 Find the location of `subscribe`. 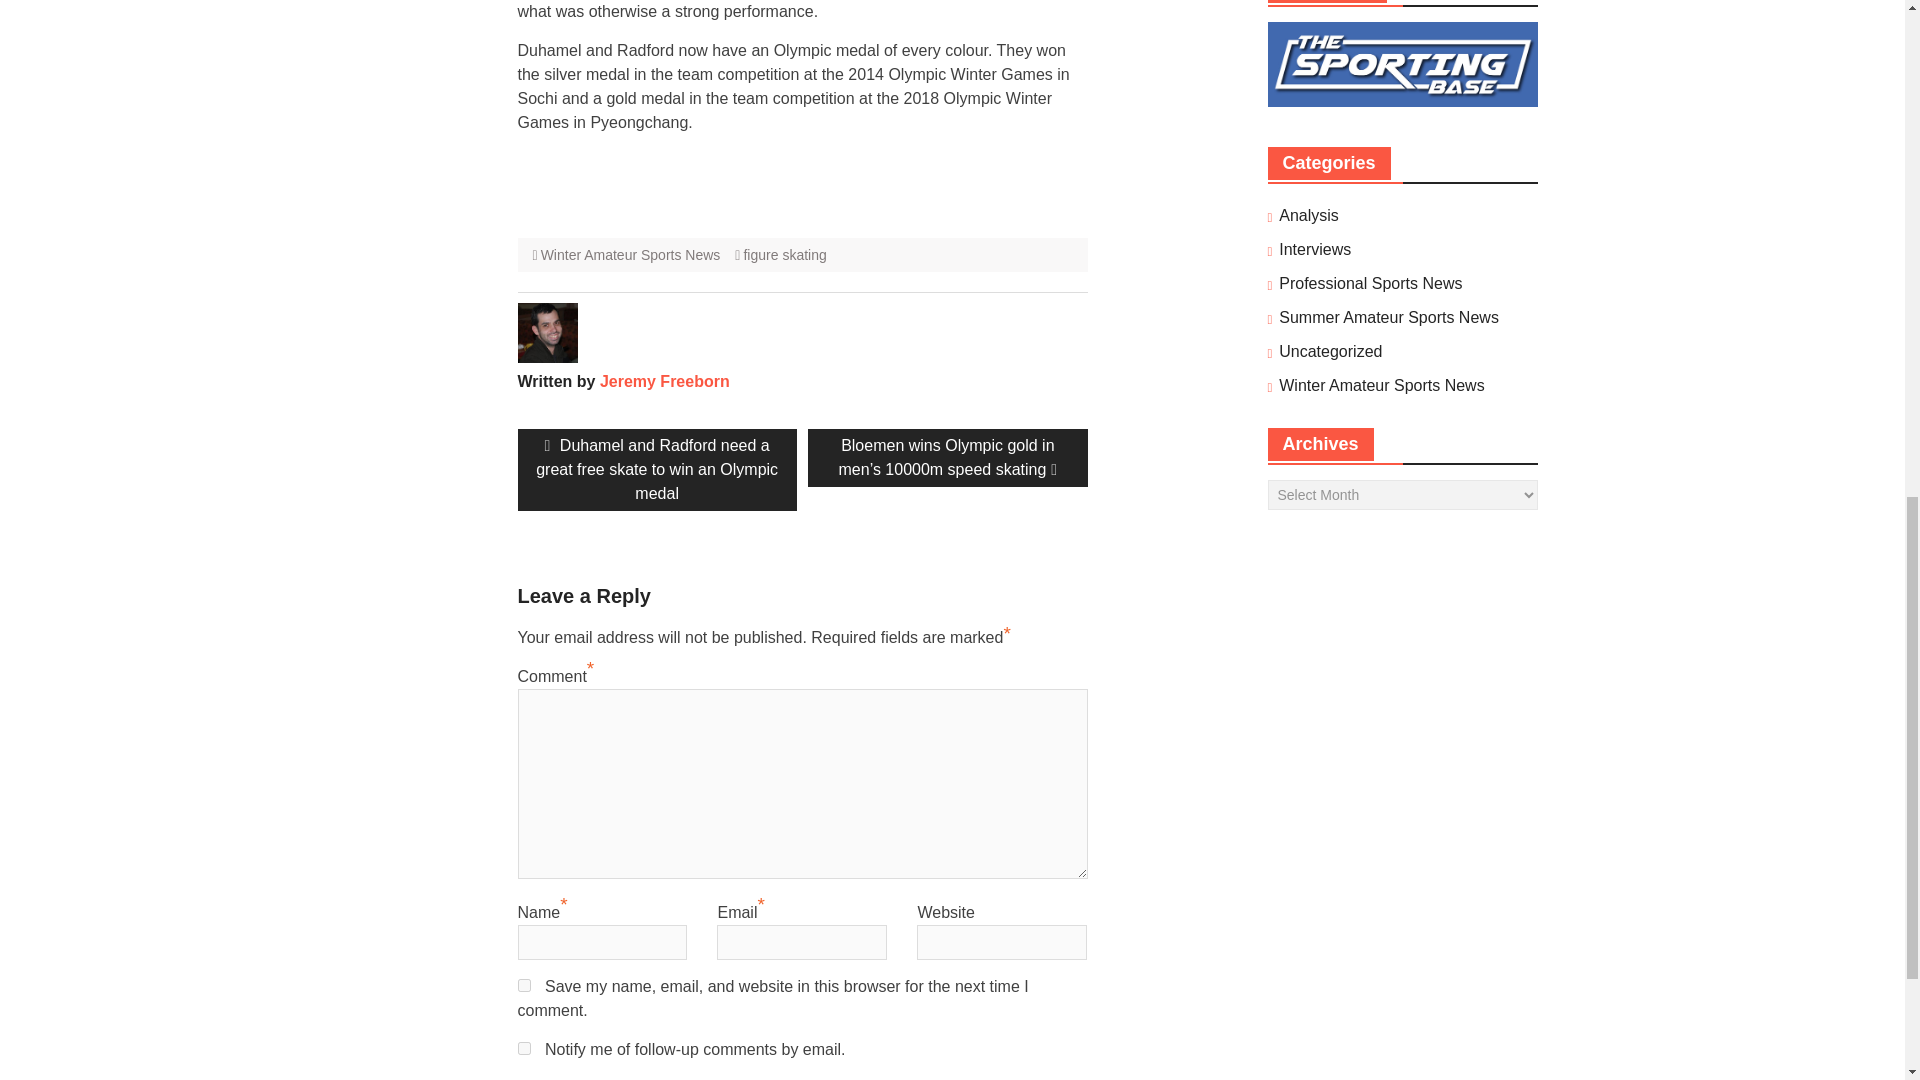

subscribe is located at coordinates (524, 1048).